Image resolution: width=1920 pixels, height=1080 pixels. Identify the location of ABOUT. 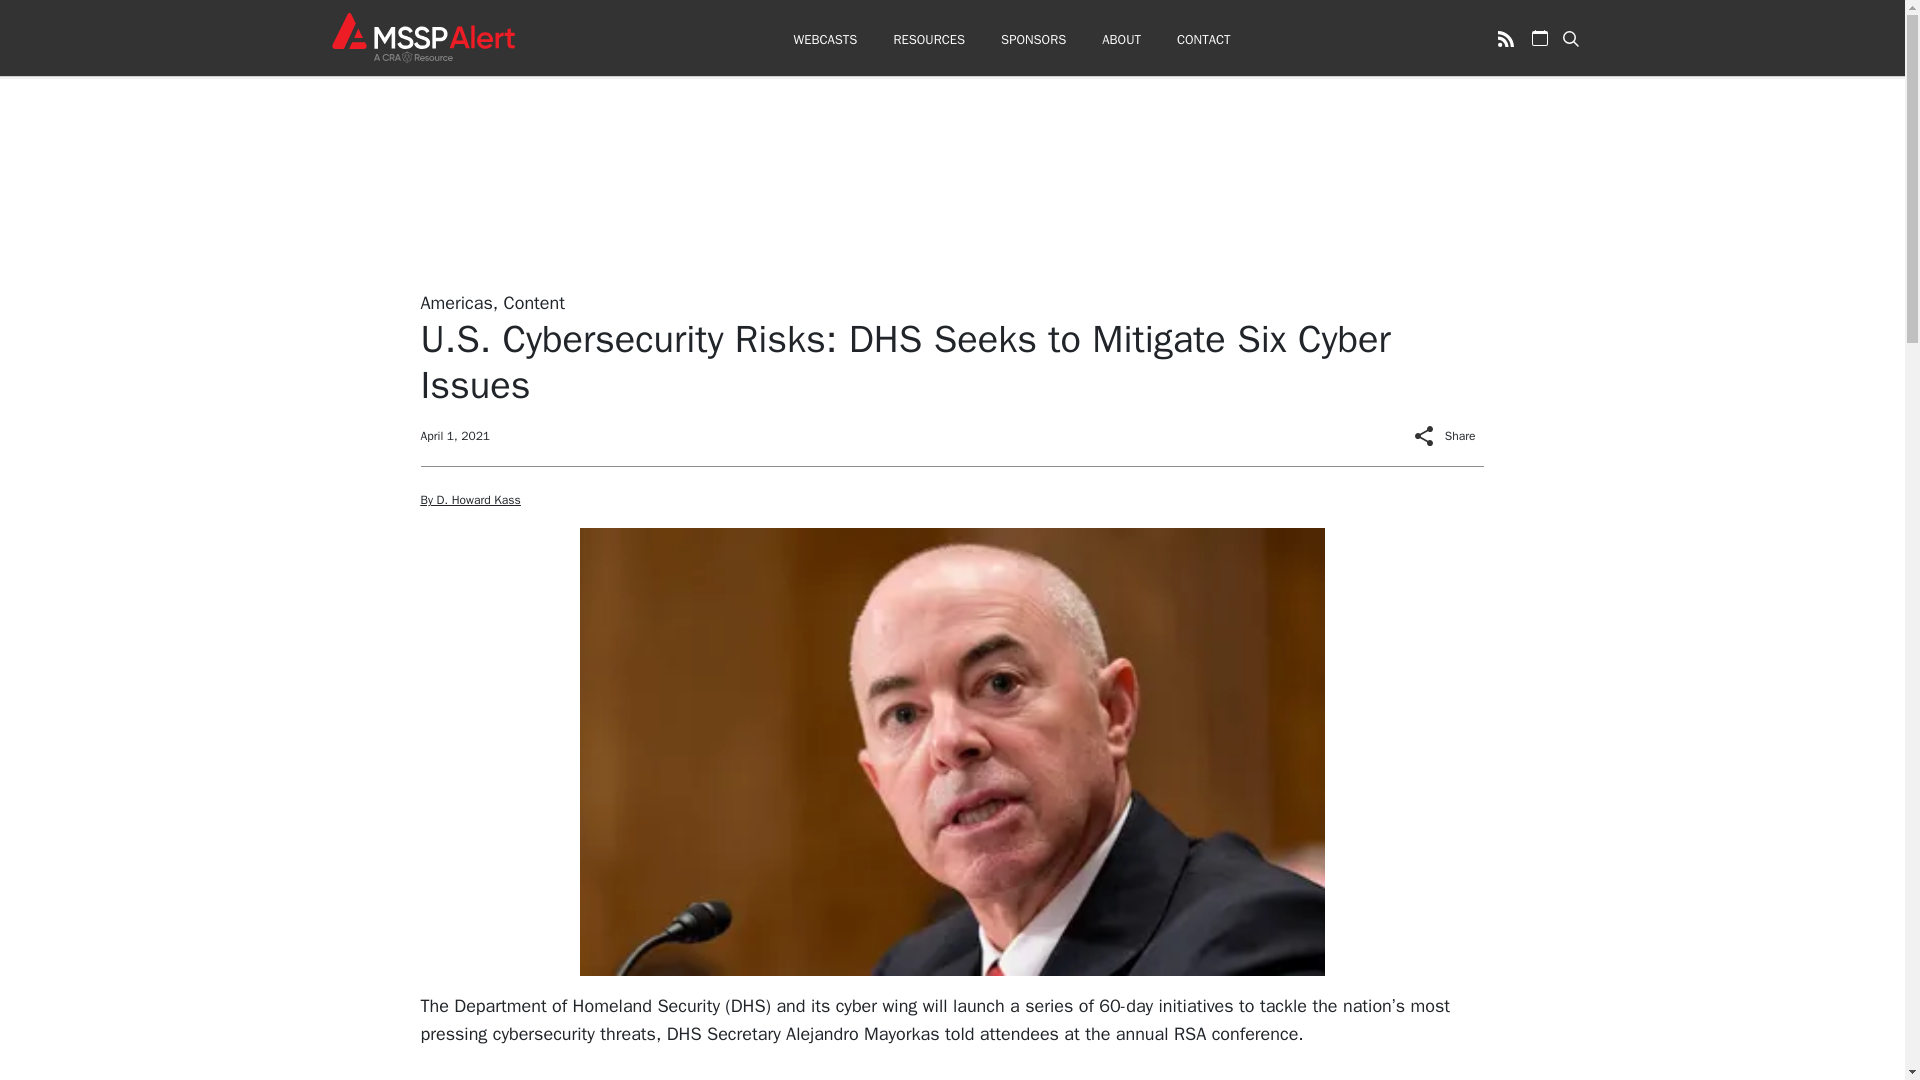
(1121, 40).